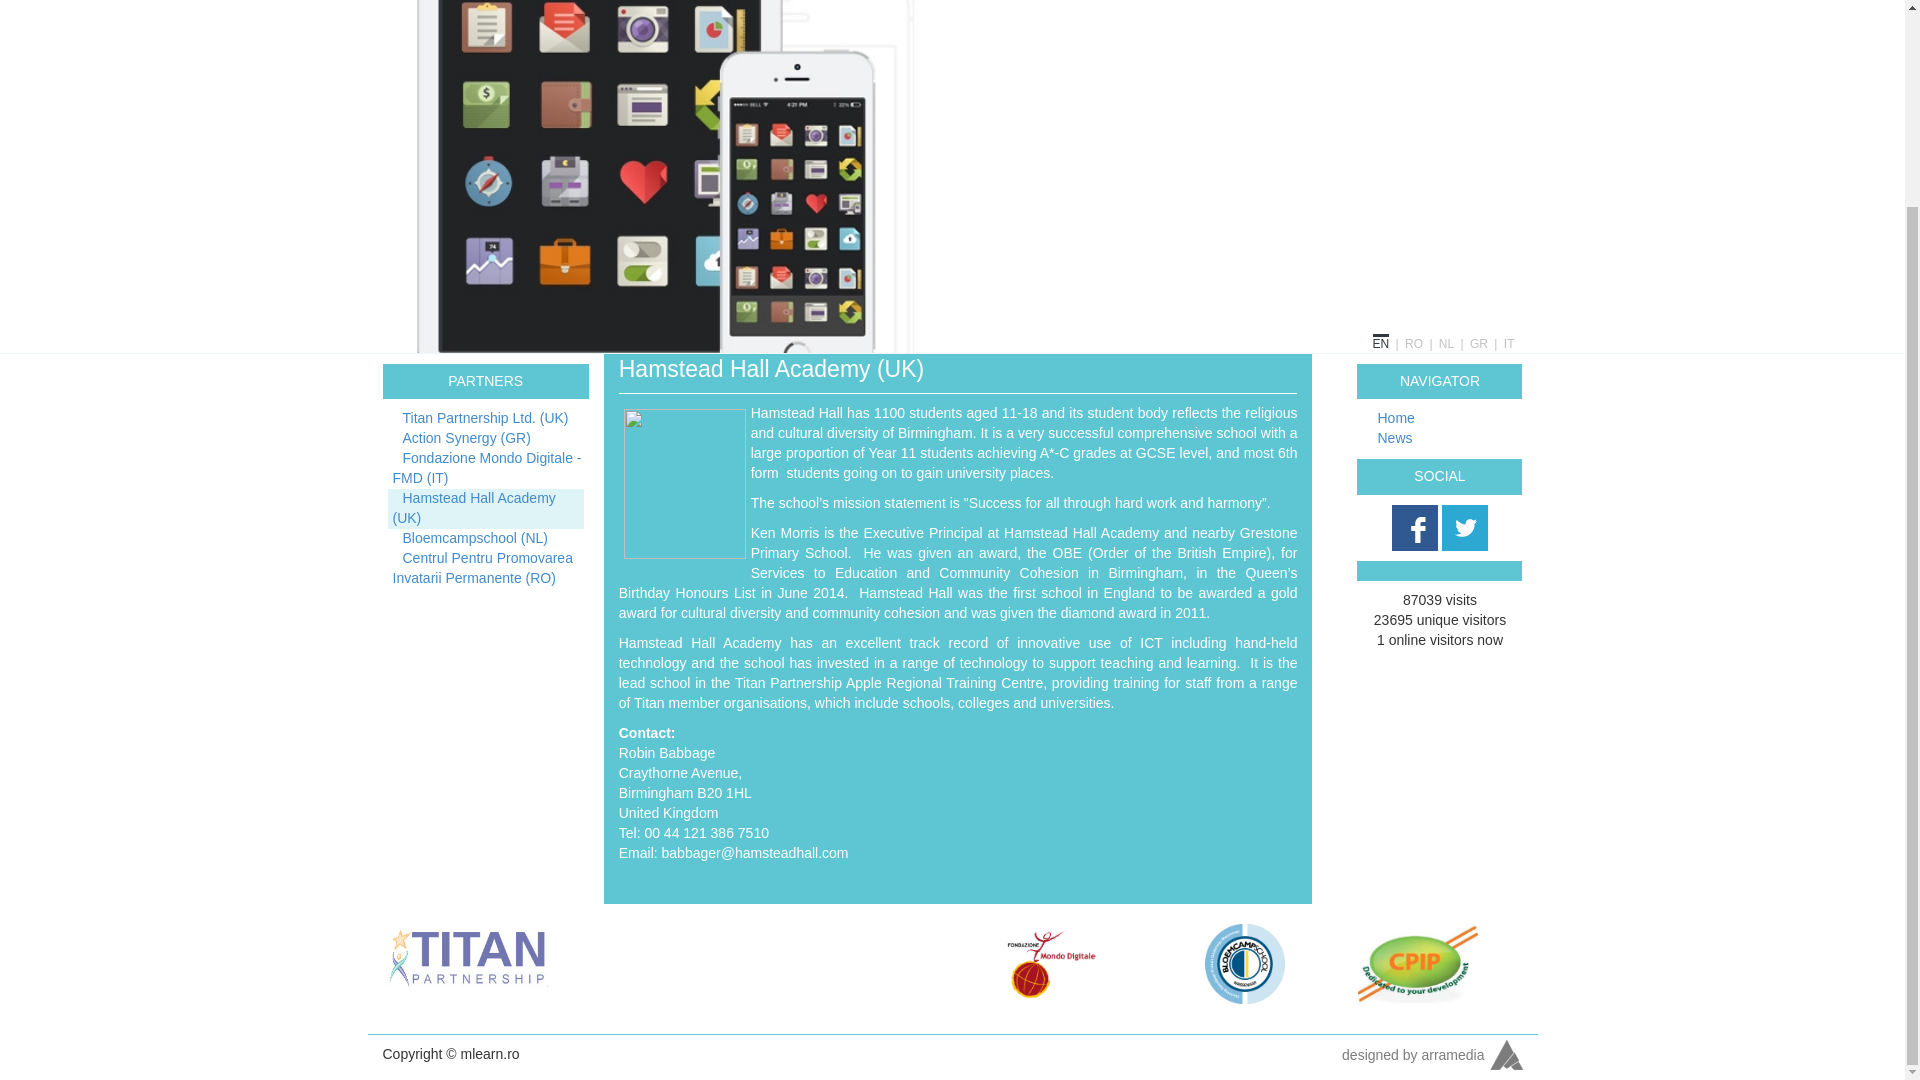  I want to click on EN, so click(1381, 342).